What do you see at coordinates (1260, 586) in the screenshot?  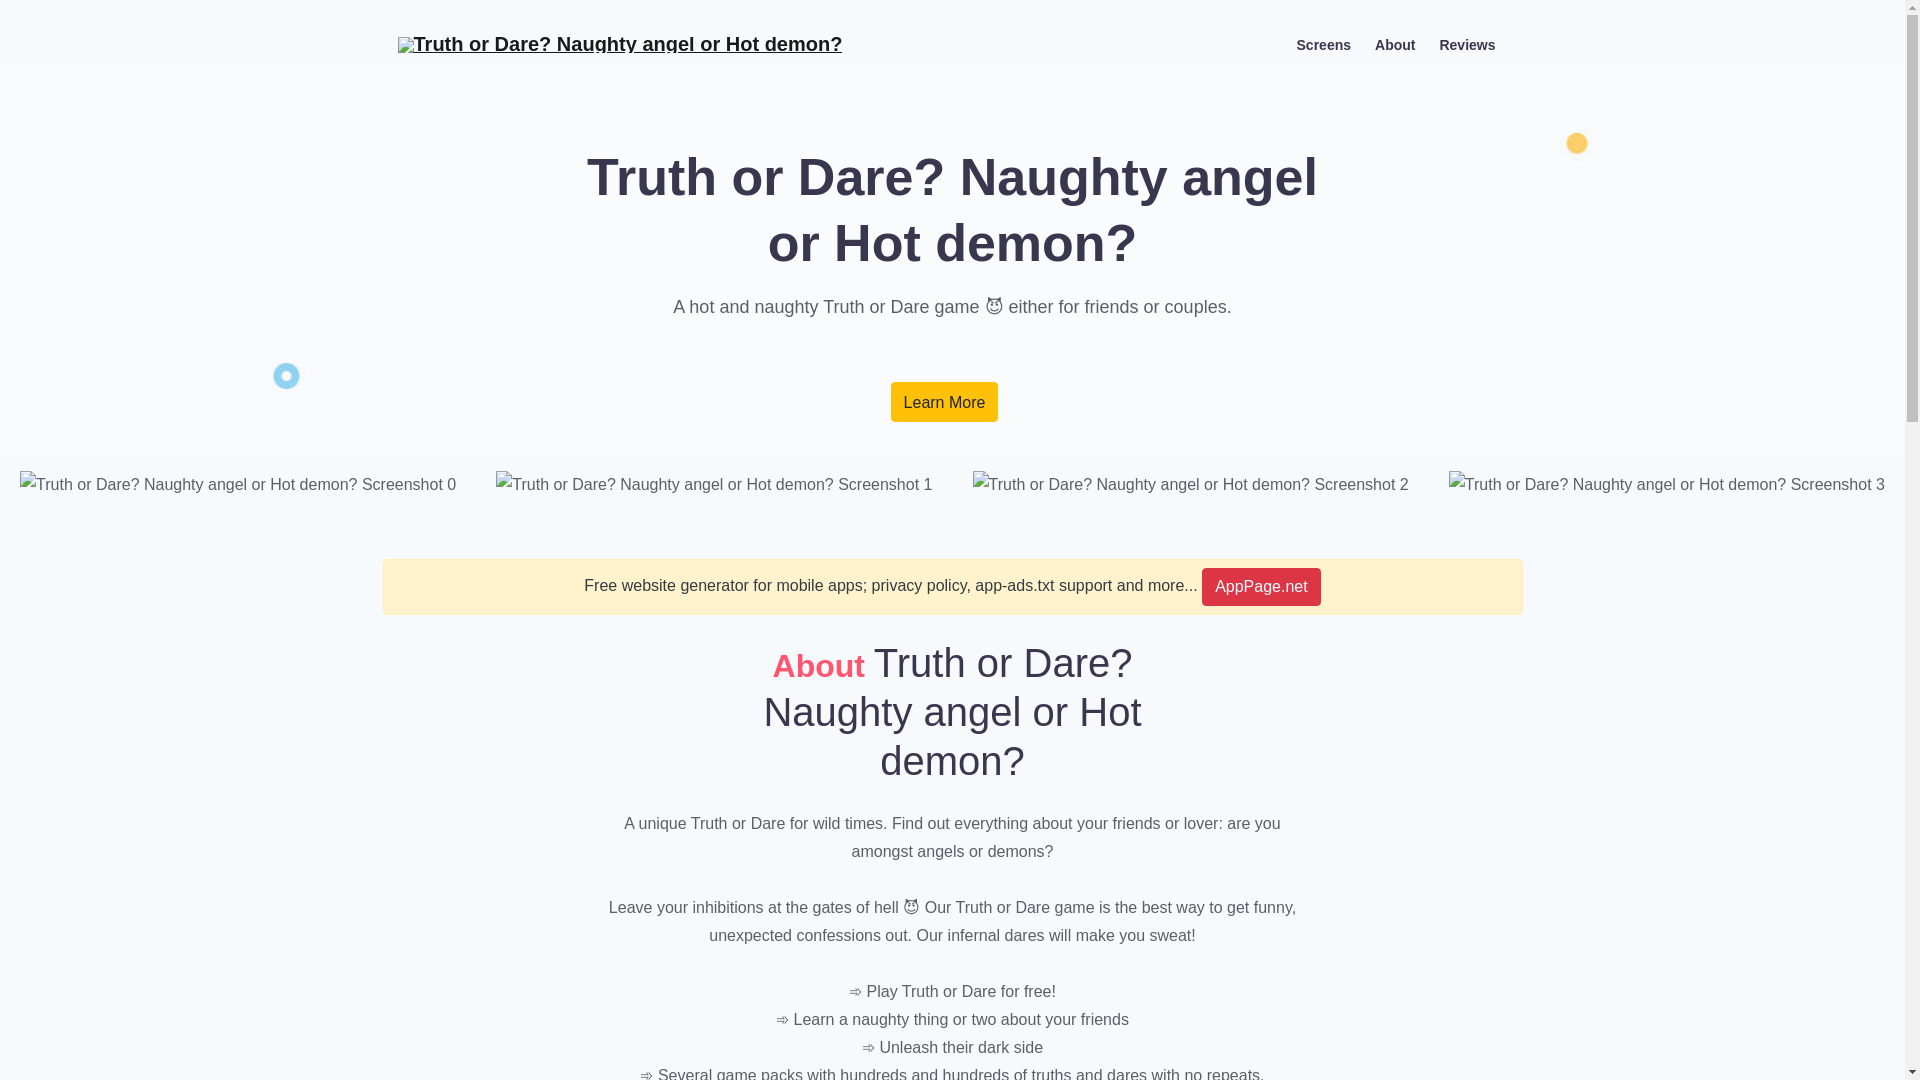 I see `AppPage.net` at bounding box center [1260, 586].